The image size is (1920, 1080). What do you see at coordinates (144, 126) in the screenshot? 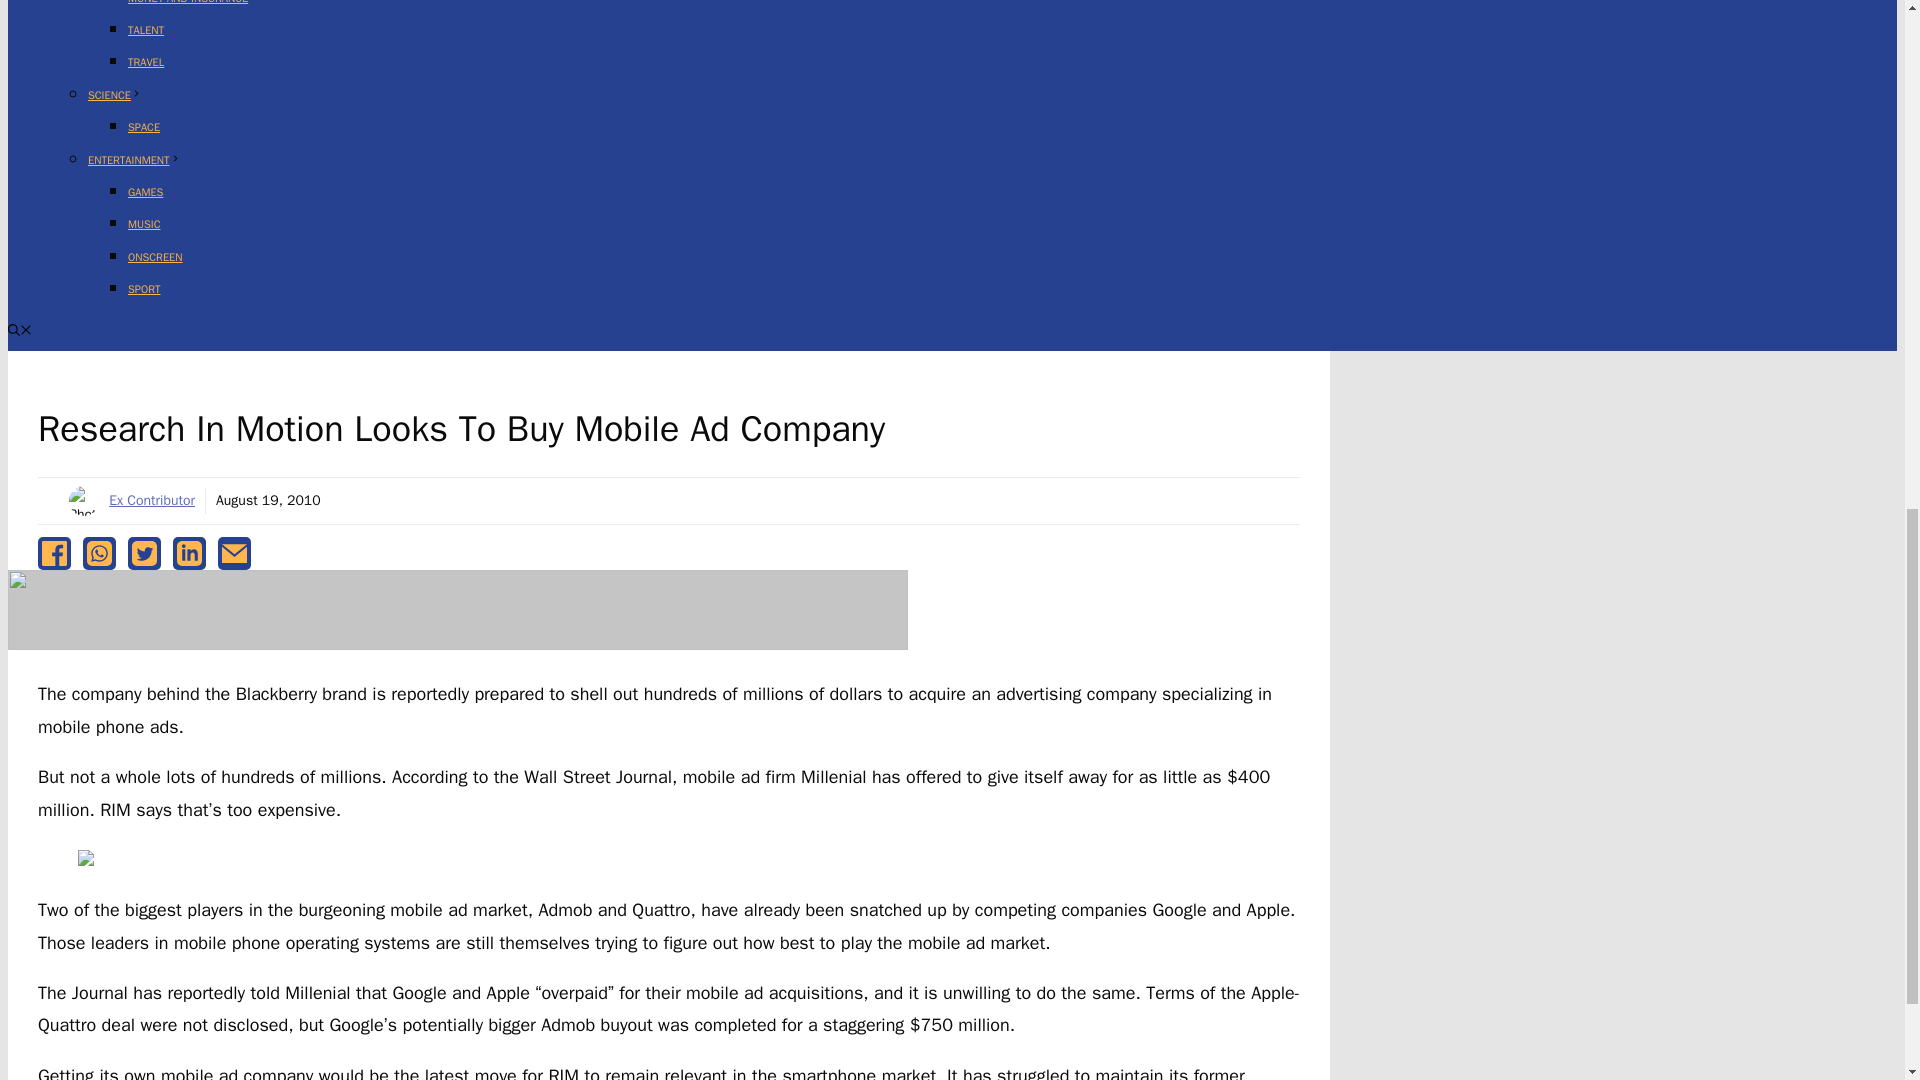
I see `SPACE` at bounding box center [144, 126].